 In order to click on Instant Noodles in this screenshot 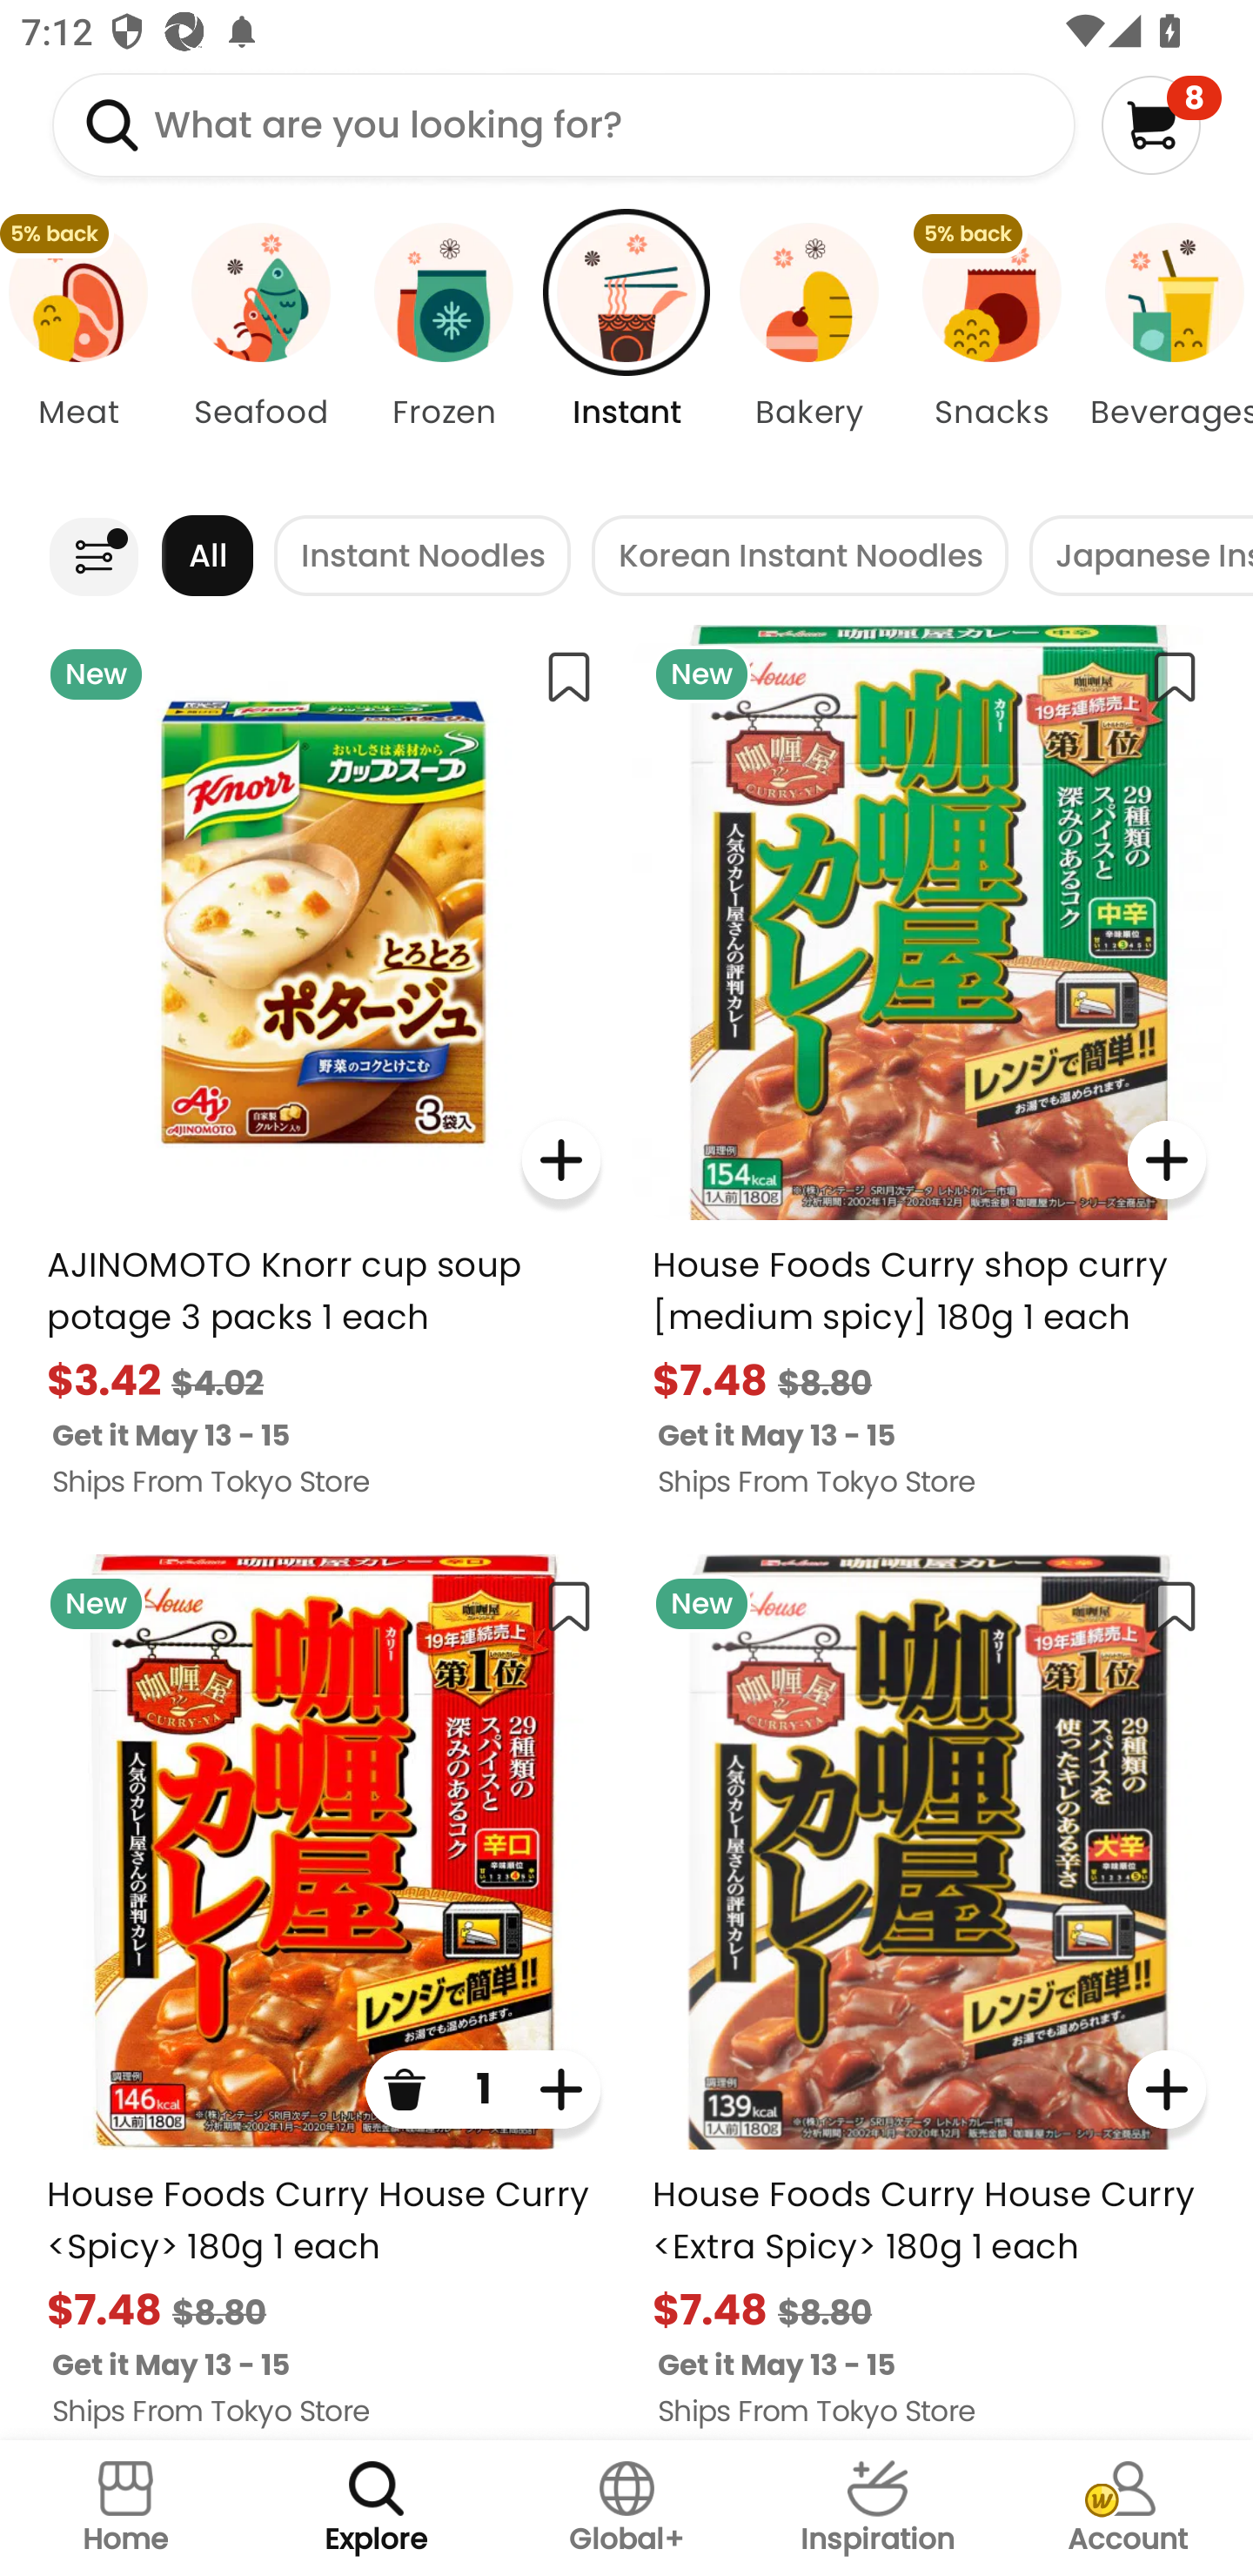, I will do `click(423, 555)`.